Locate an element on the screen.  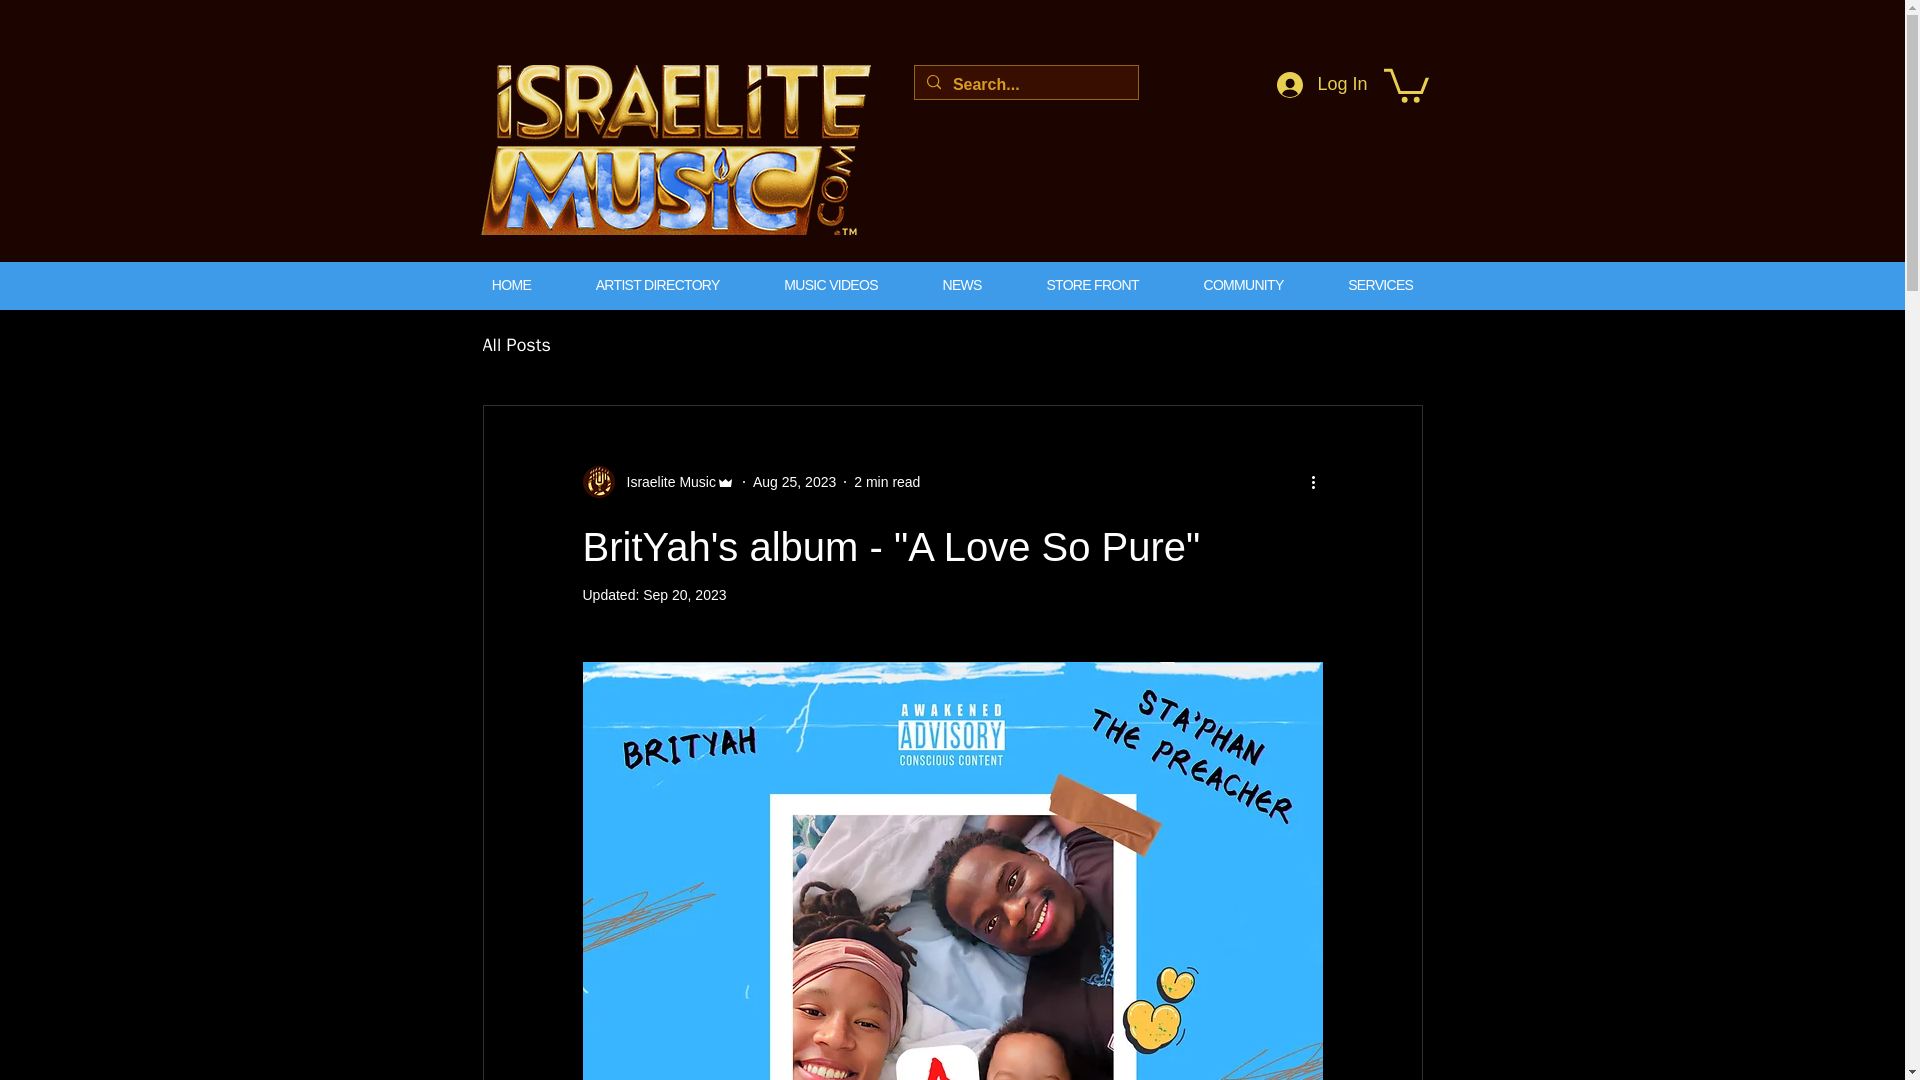
All Posts is located at coordinates (515, 344).